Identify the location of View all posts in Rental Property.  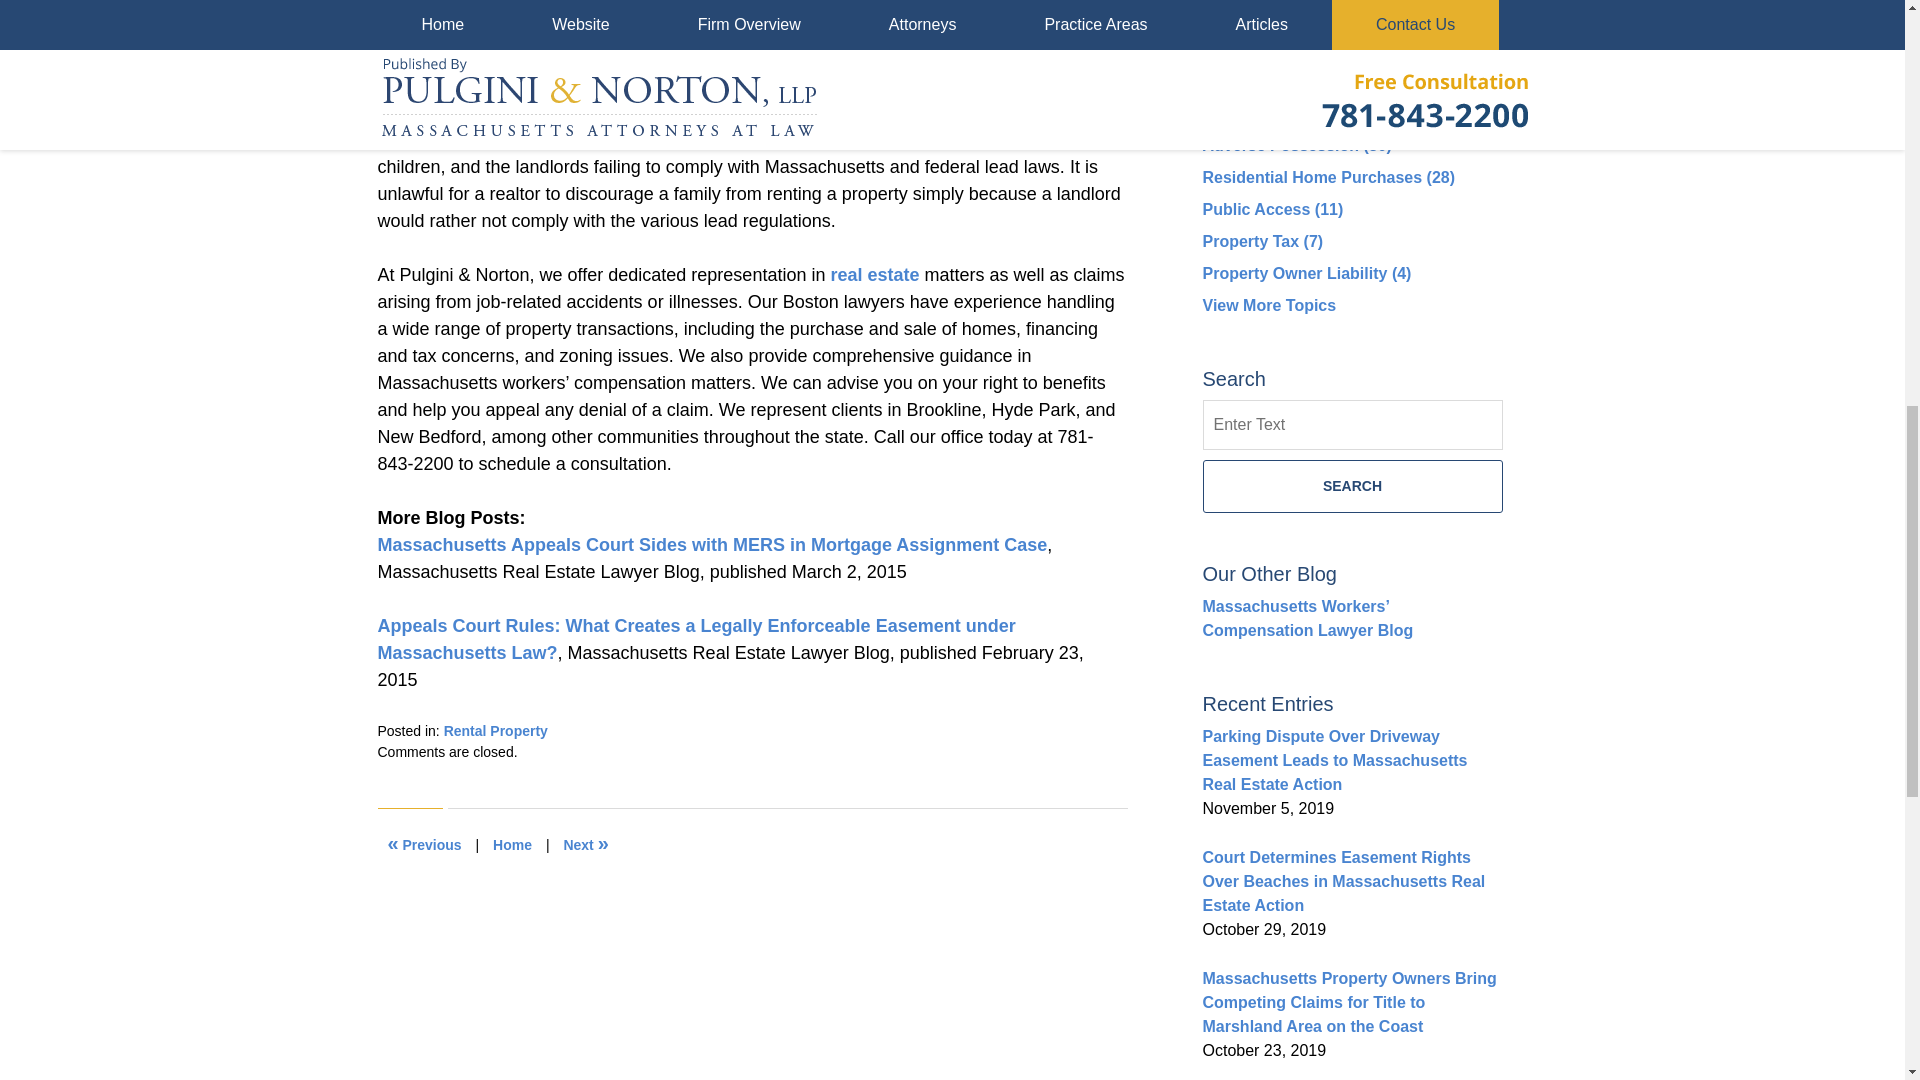
(495, 730).